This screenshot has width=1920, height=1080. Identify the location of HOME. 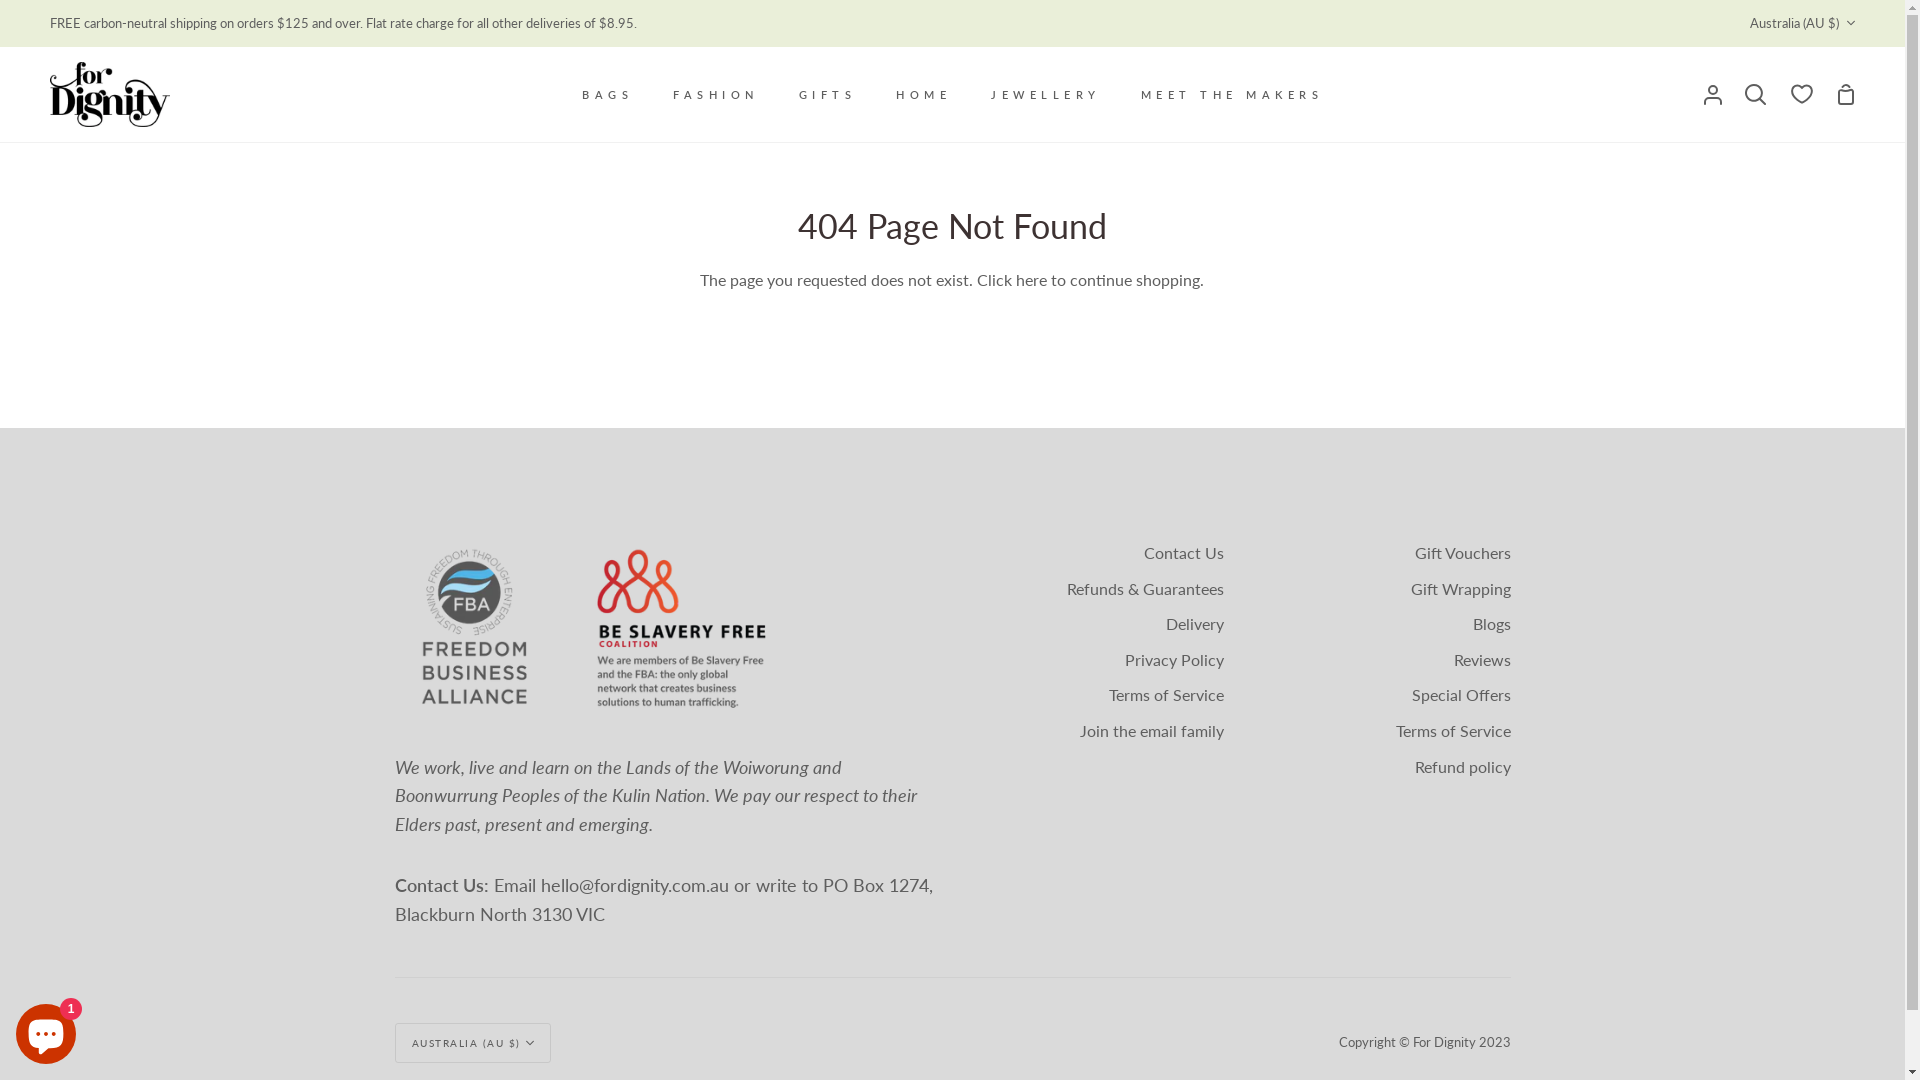
(924, 94).